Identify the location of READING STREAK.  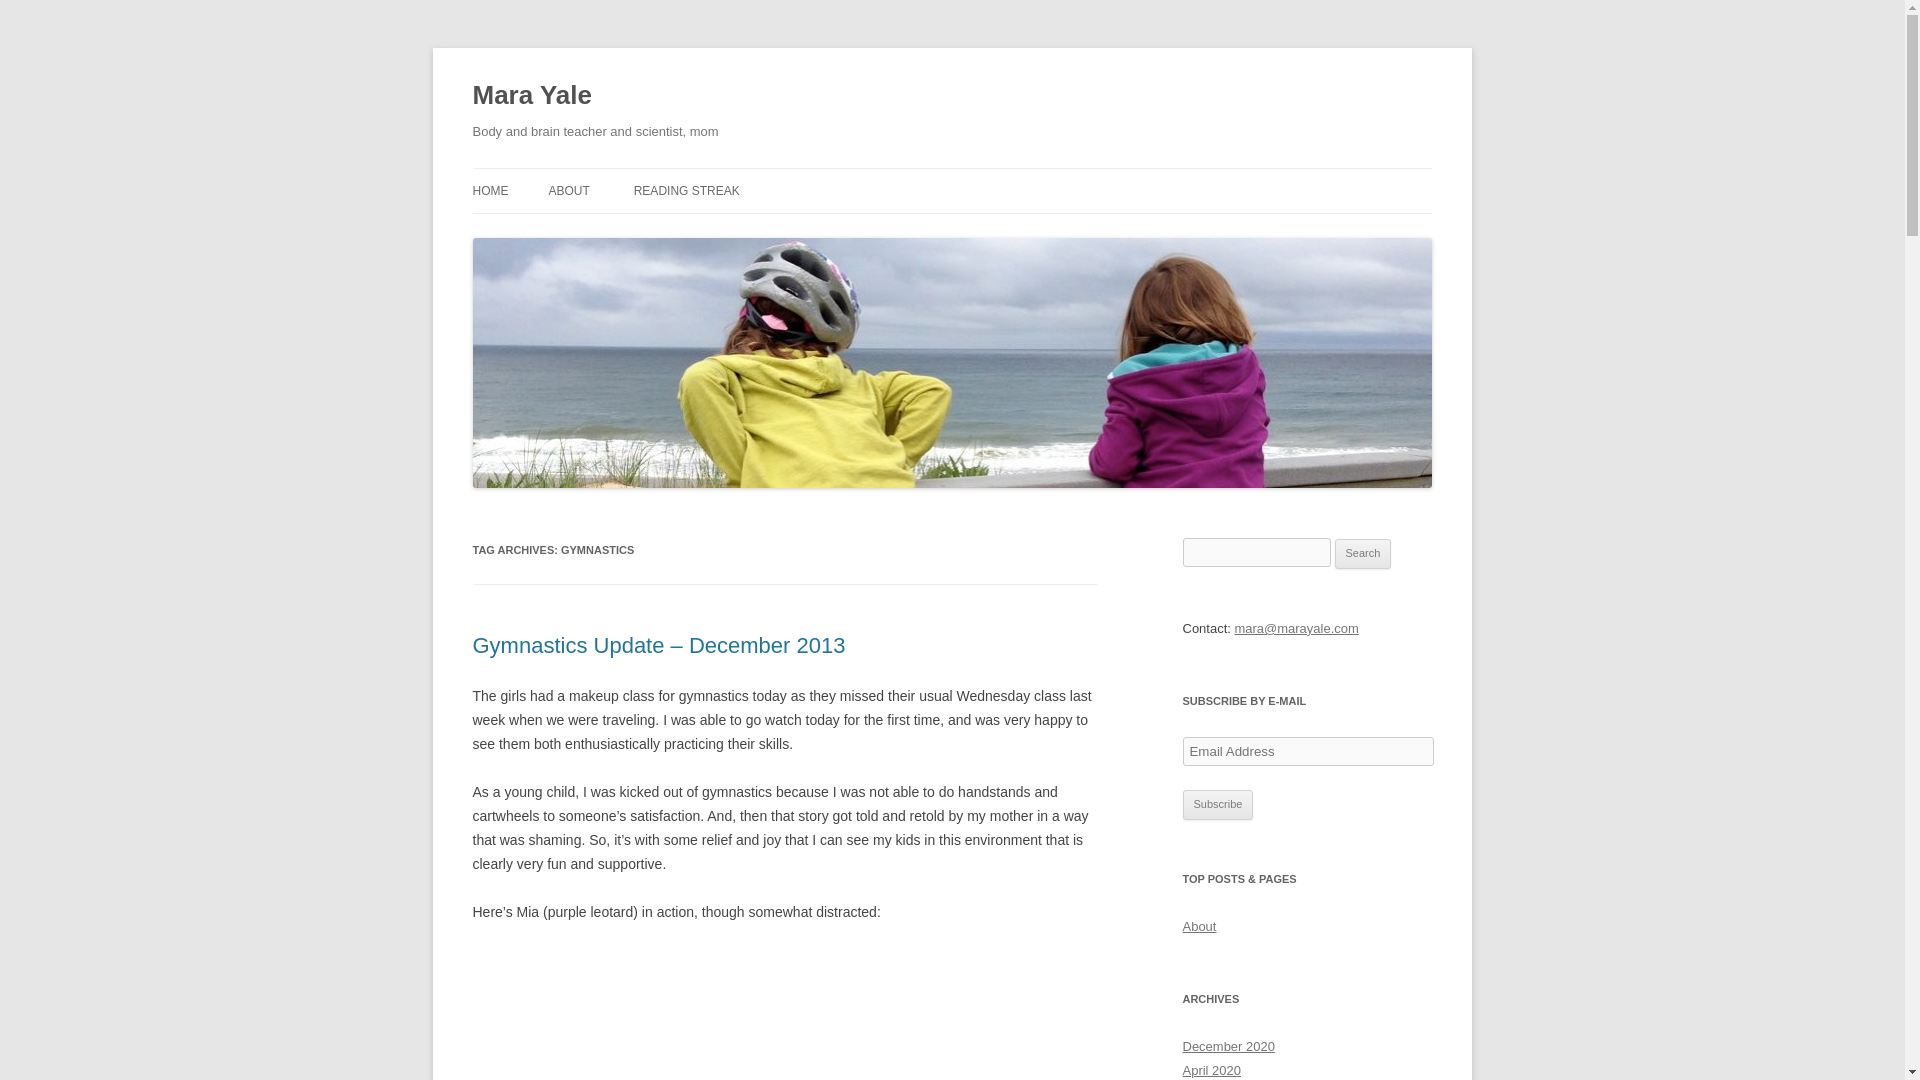
(686, 190).